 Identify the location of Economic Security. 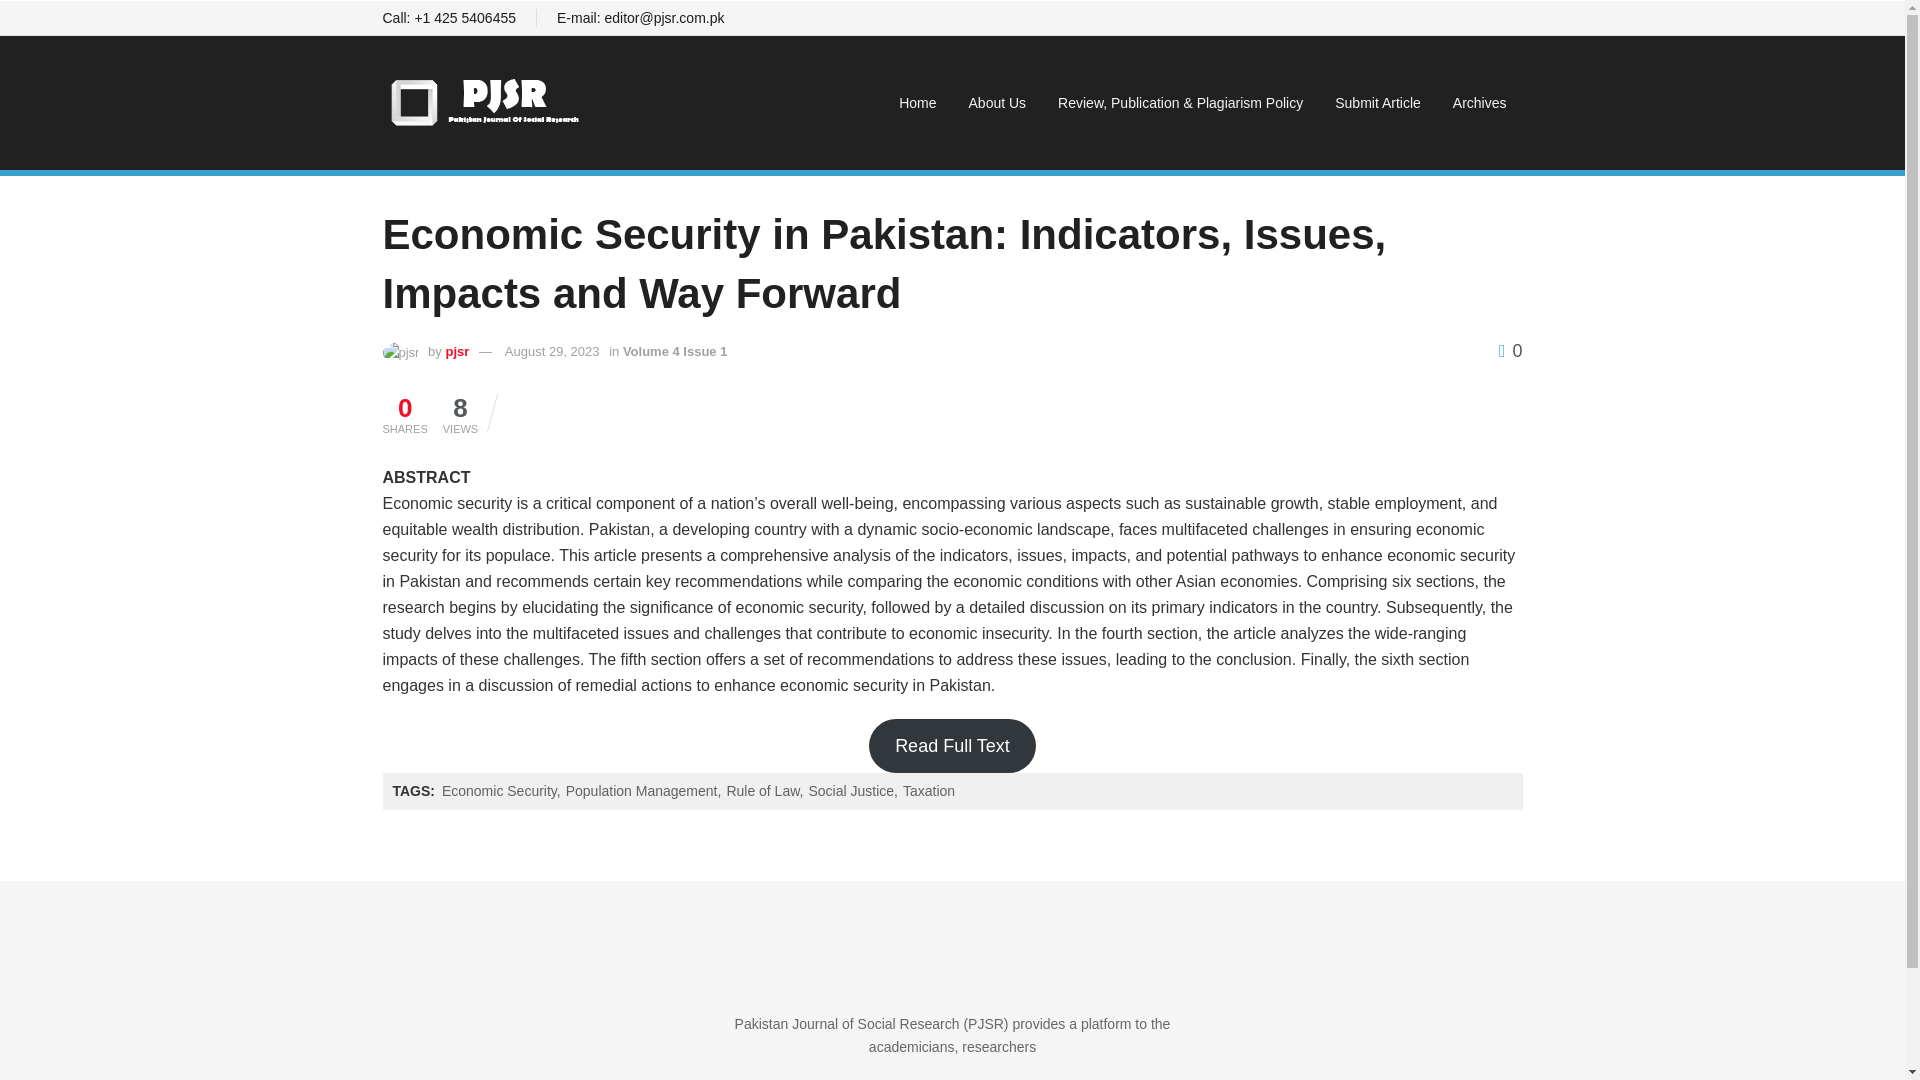
(500, 792).